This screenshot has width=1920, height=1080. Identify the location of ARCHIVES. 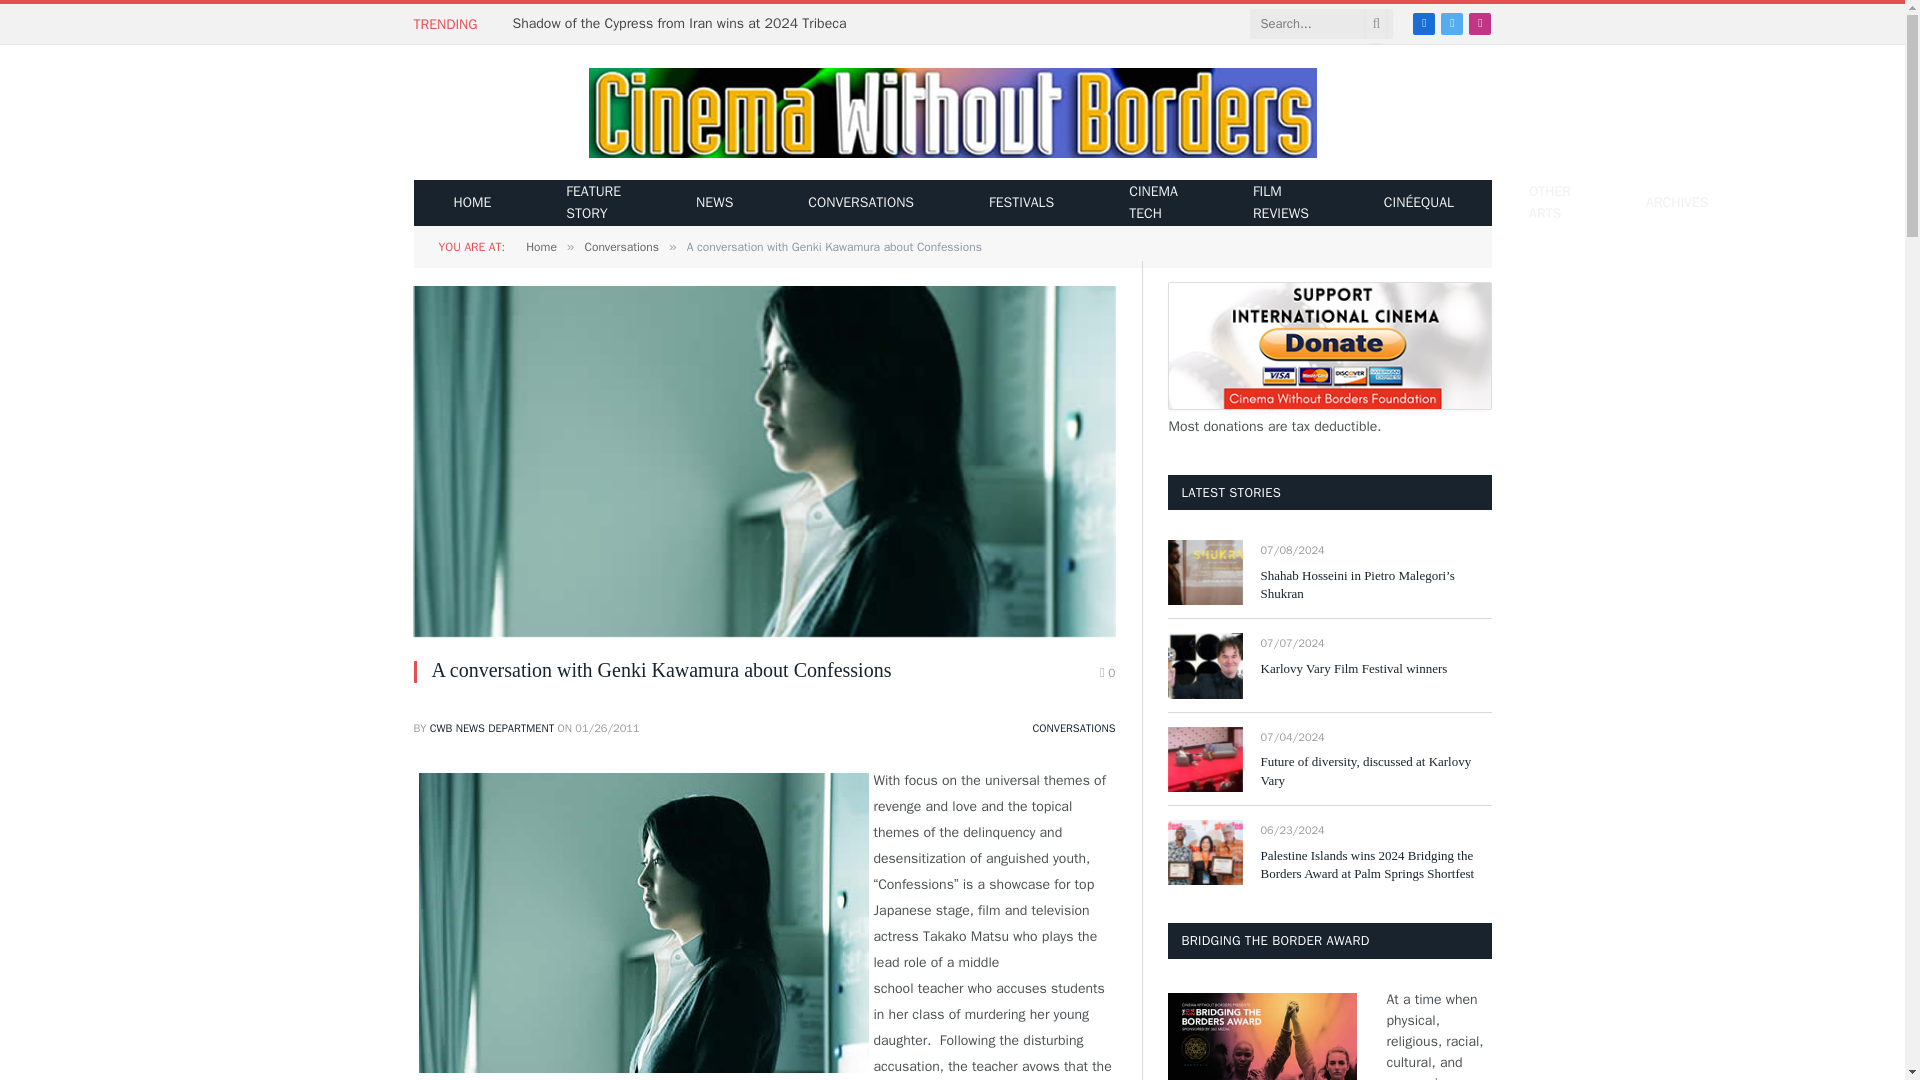
(1676, 202).